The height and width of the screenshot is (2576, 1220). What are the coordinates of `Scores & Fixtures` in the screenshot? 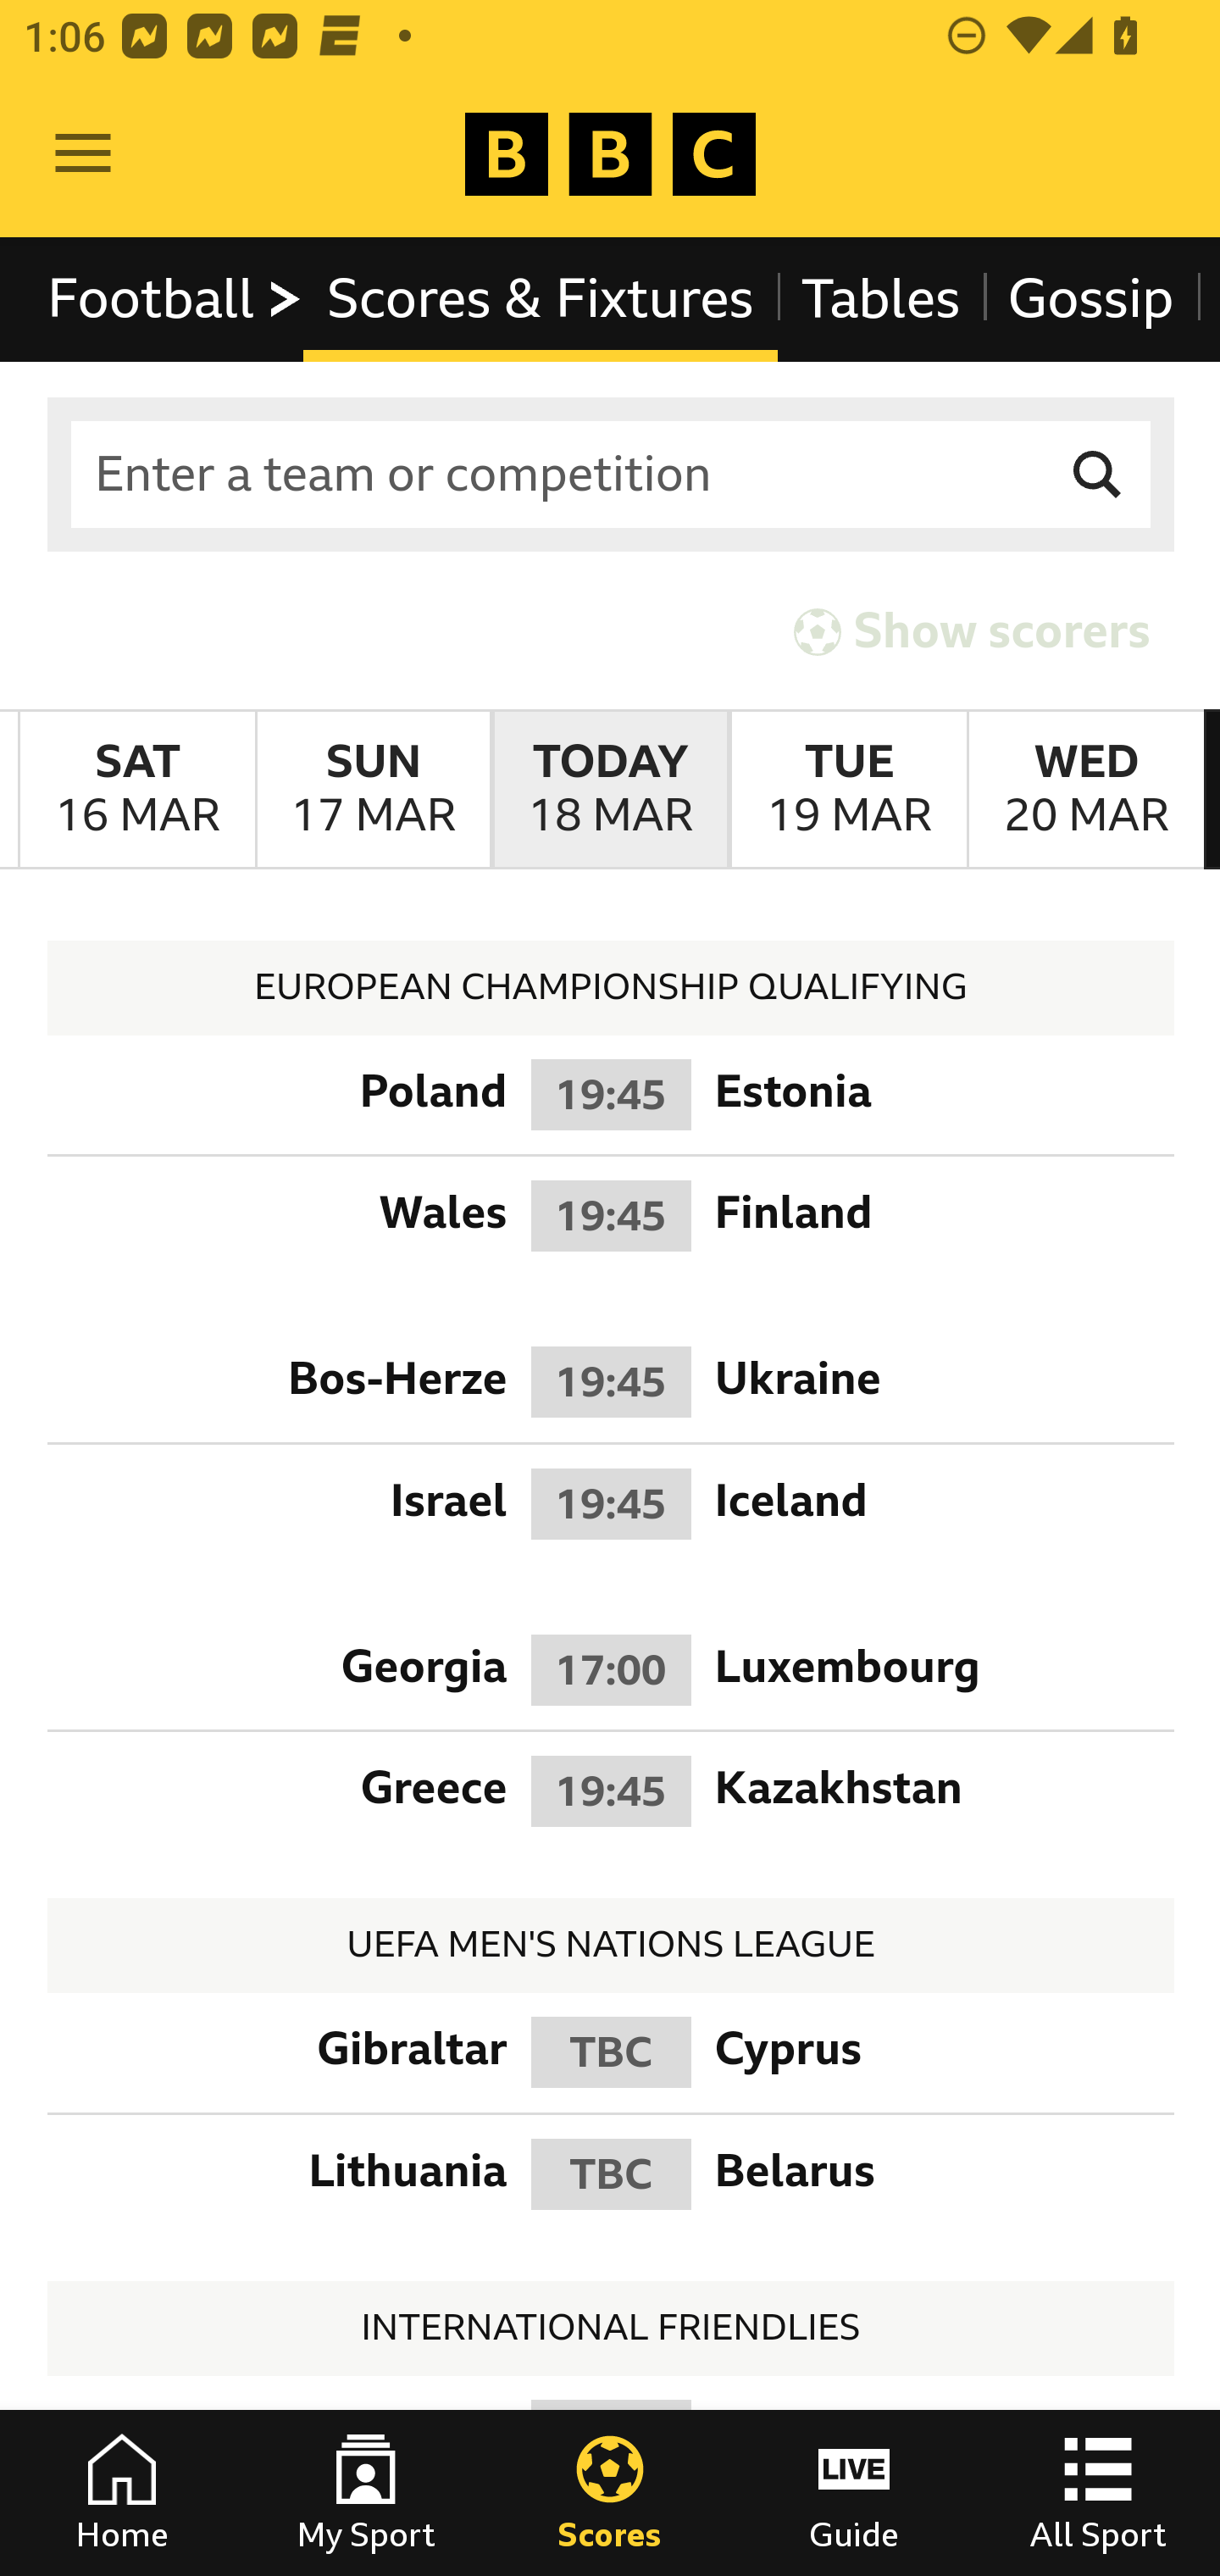 It's located at (541, 298).